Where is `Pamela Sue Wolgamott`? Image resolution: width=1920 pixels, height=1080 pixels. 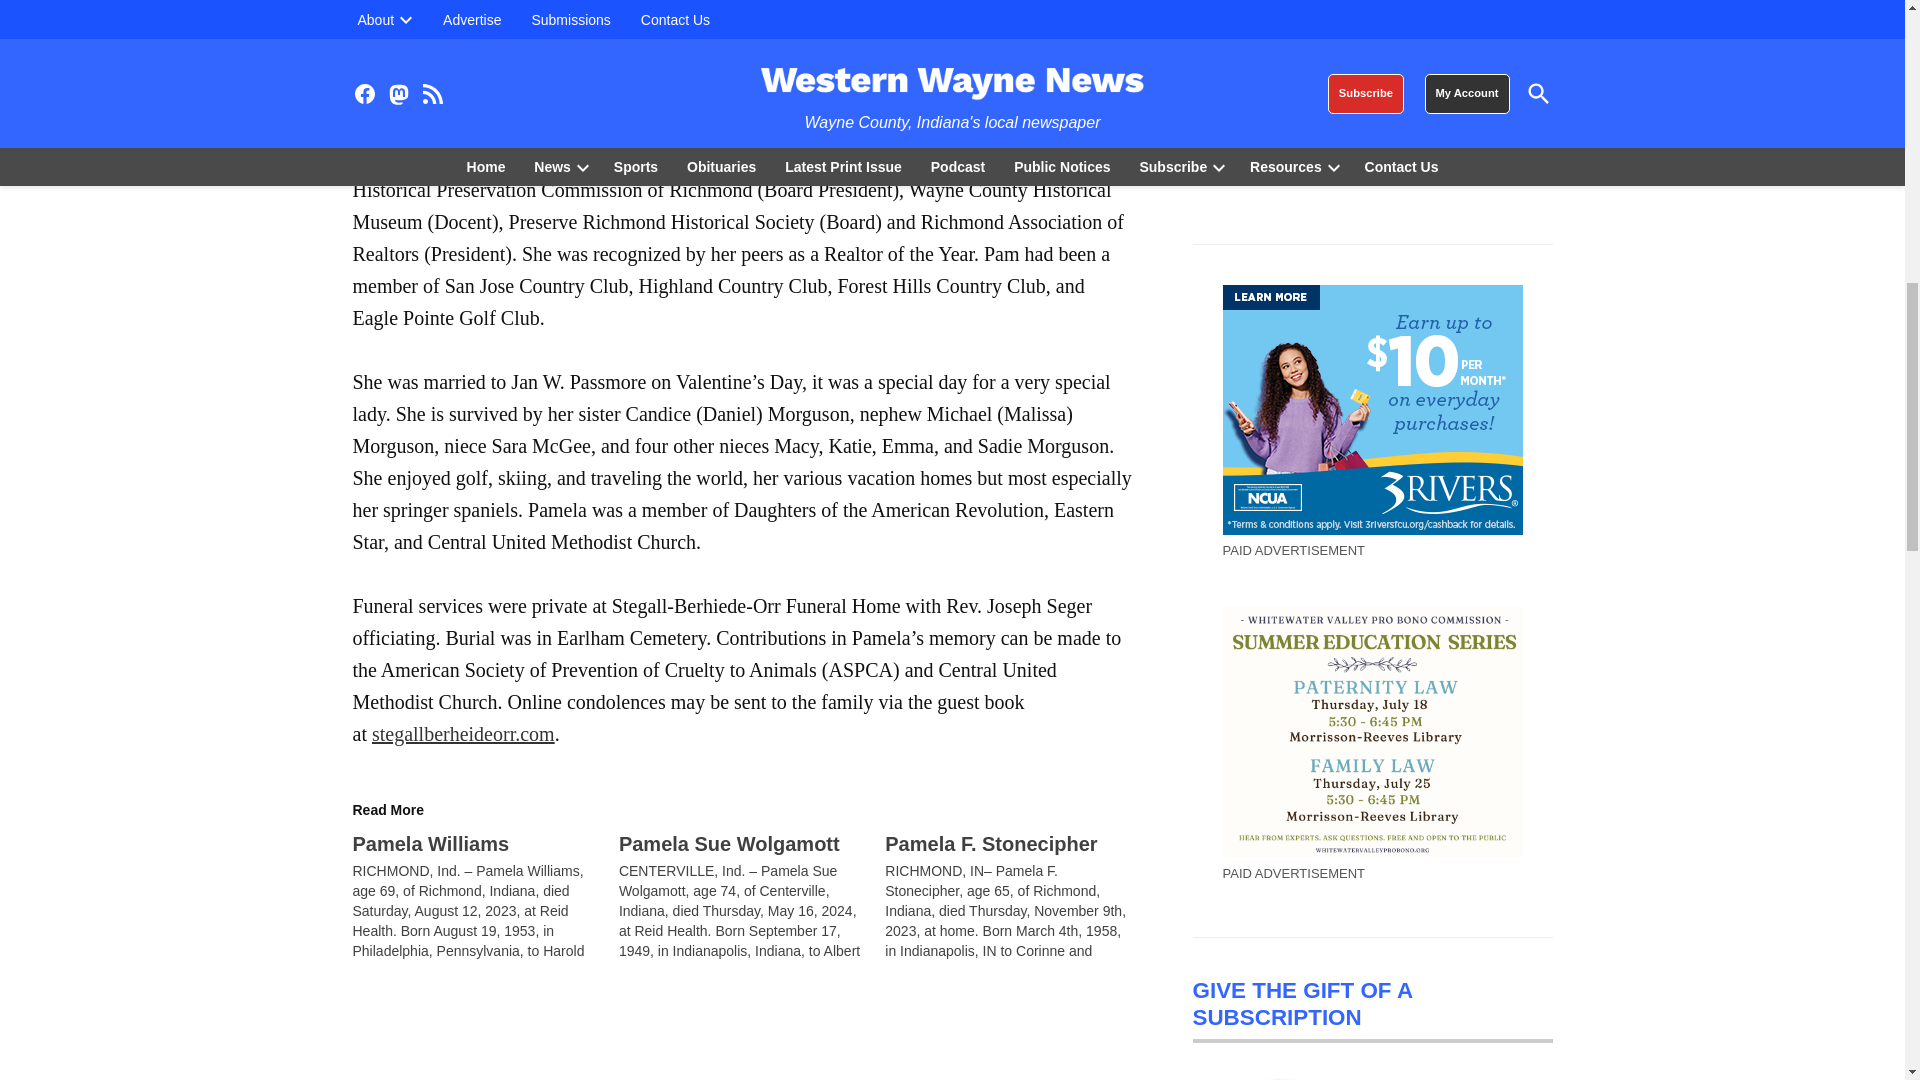
Pamela Sue Wolgamott is located at coordinates (729, 844).